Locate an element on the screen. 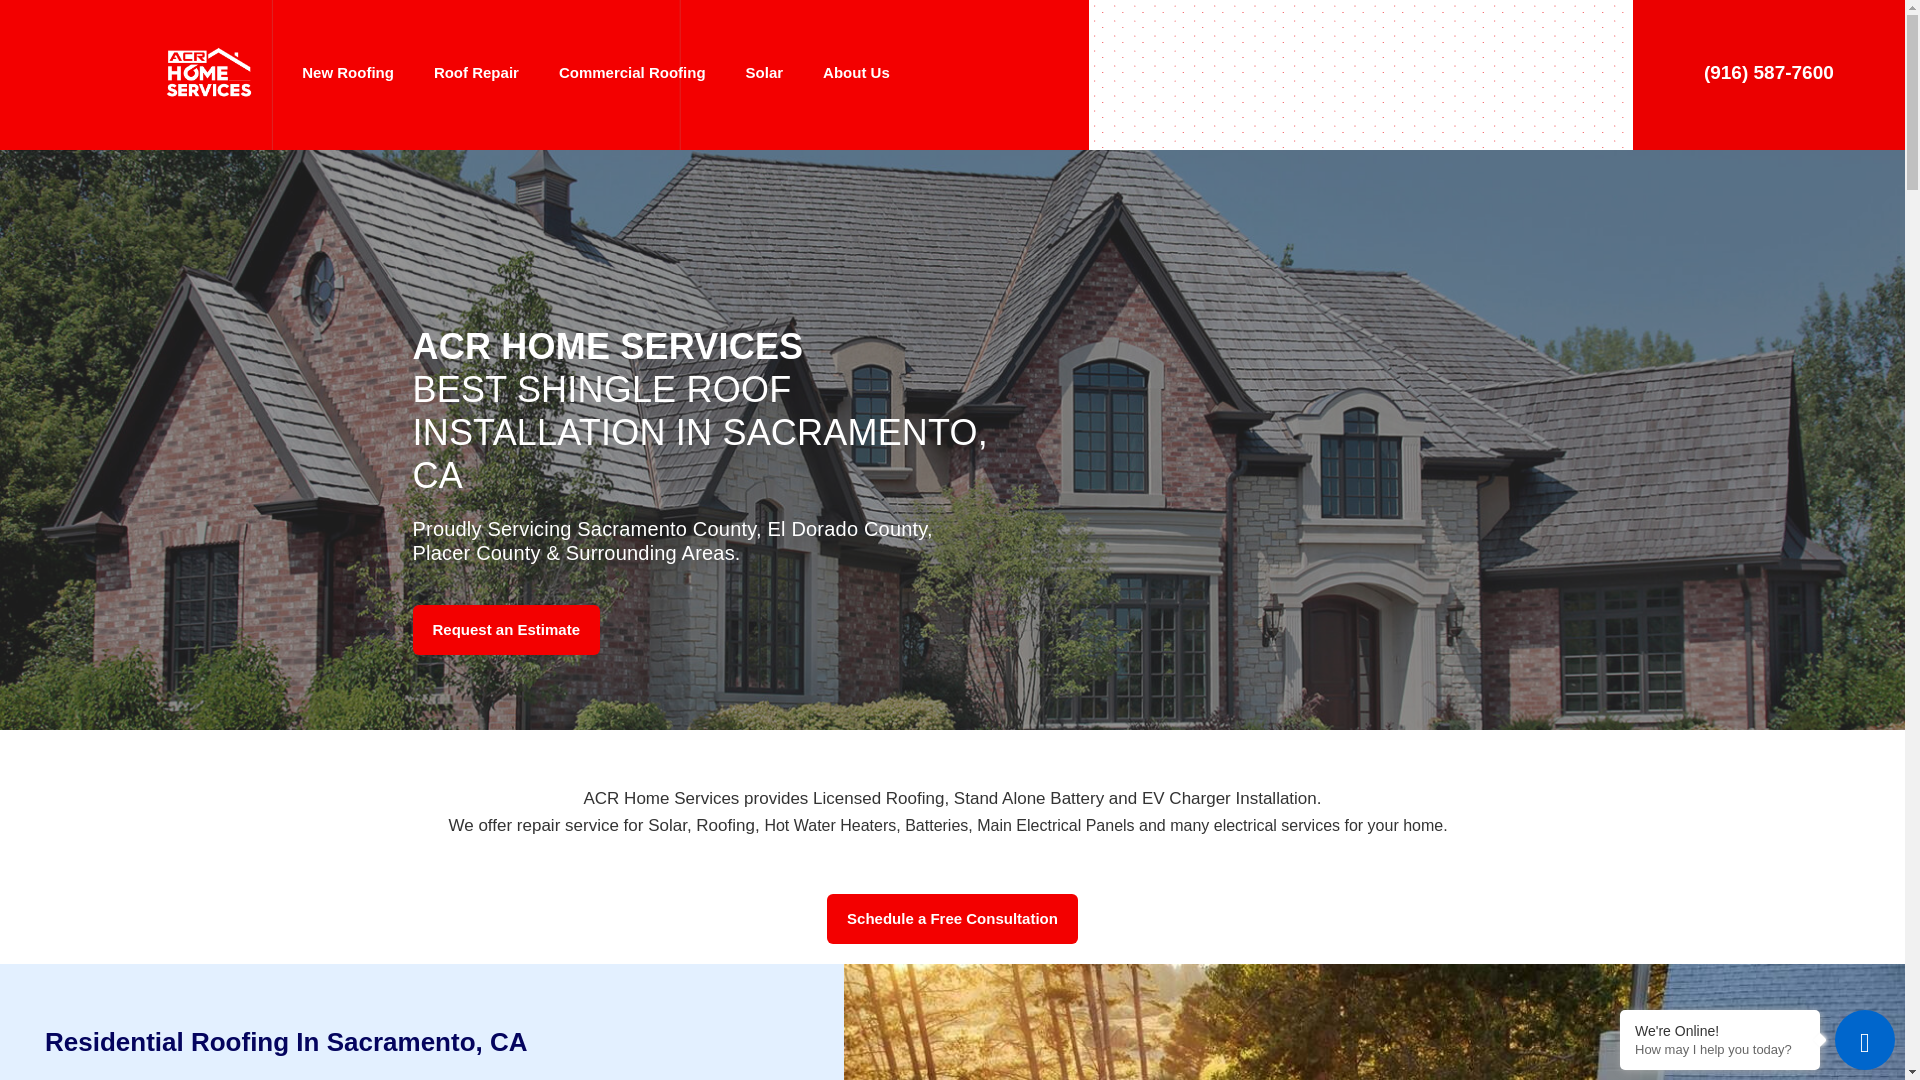 The width and height of the screenshot is (1920, 1080). We're Online! is located at coordinates (1720, 1030).